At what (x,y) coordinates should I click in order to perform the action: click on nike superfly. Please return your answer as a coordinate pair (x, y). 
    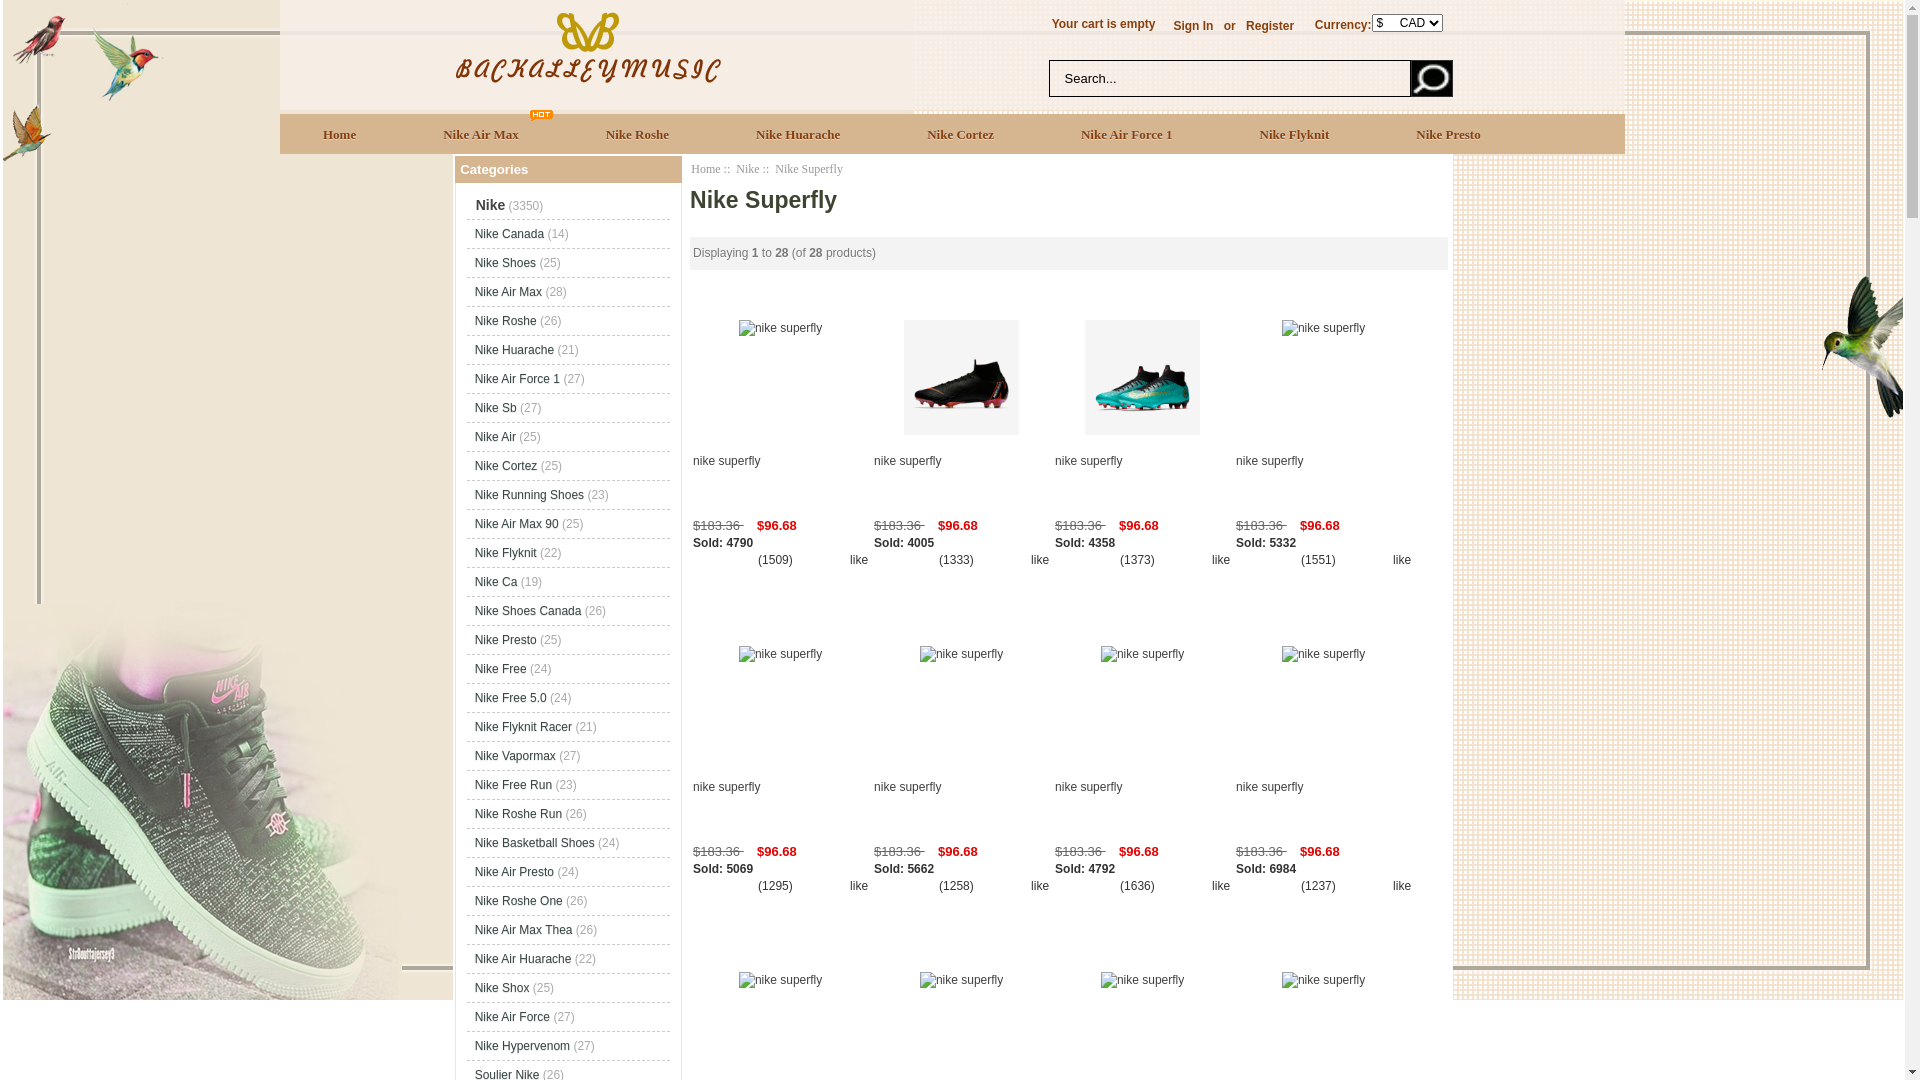
    Looking at the image, I should click on (1142, 804).